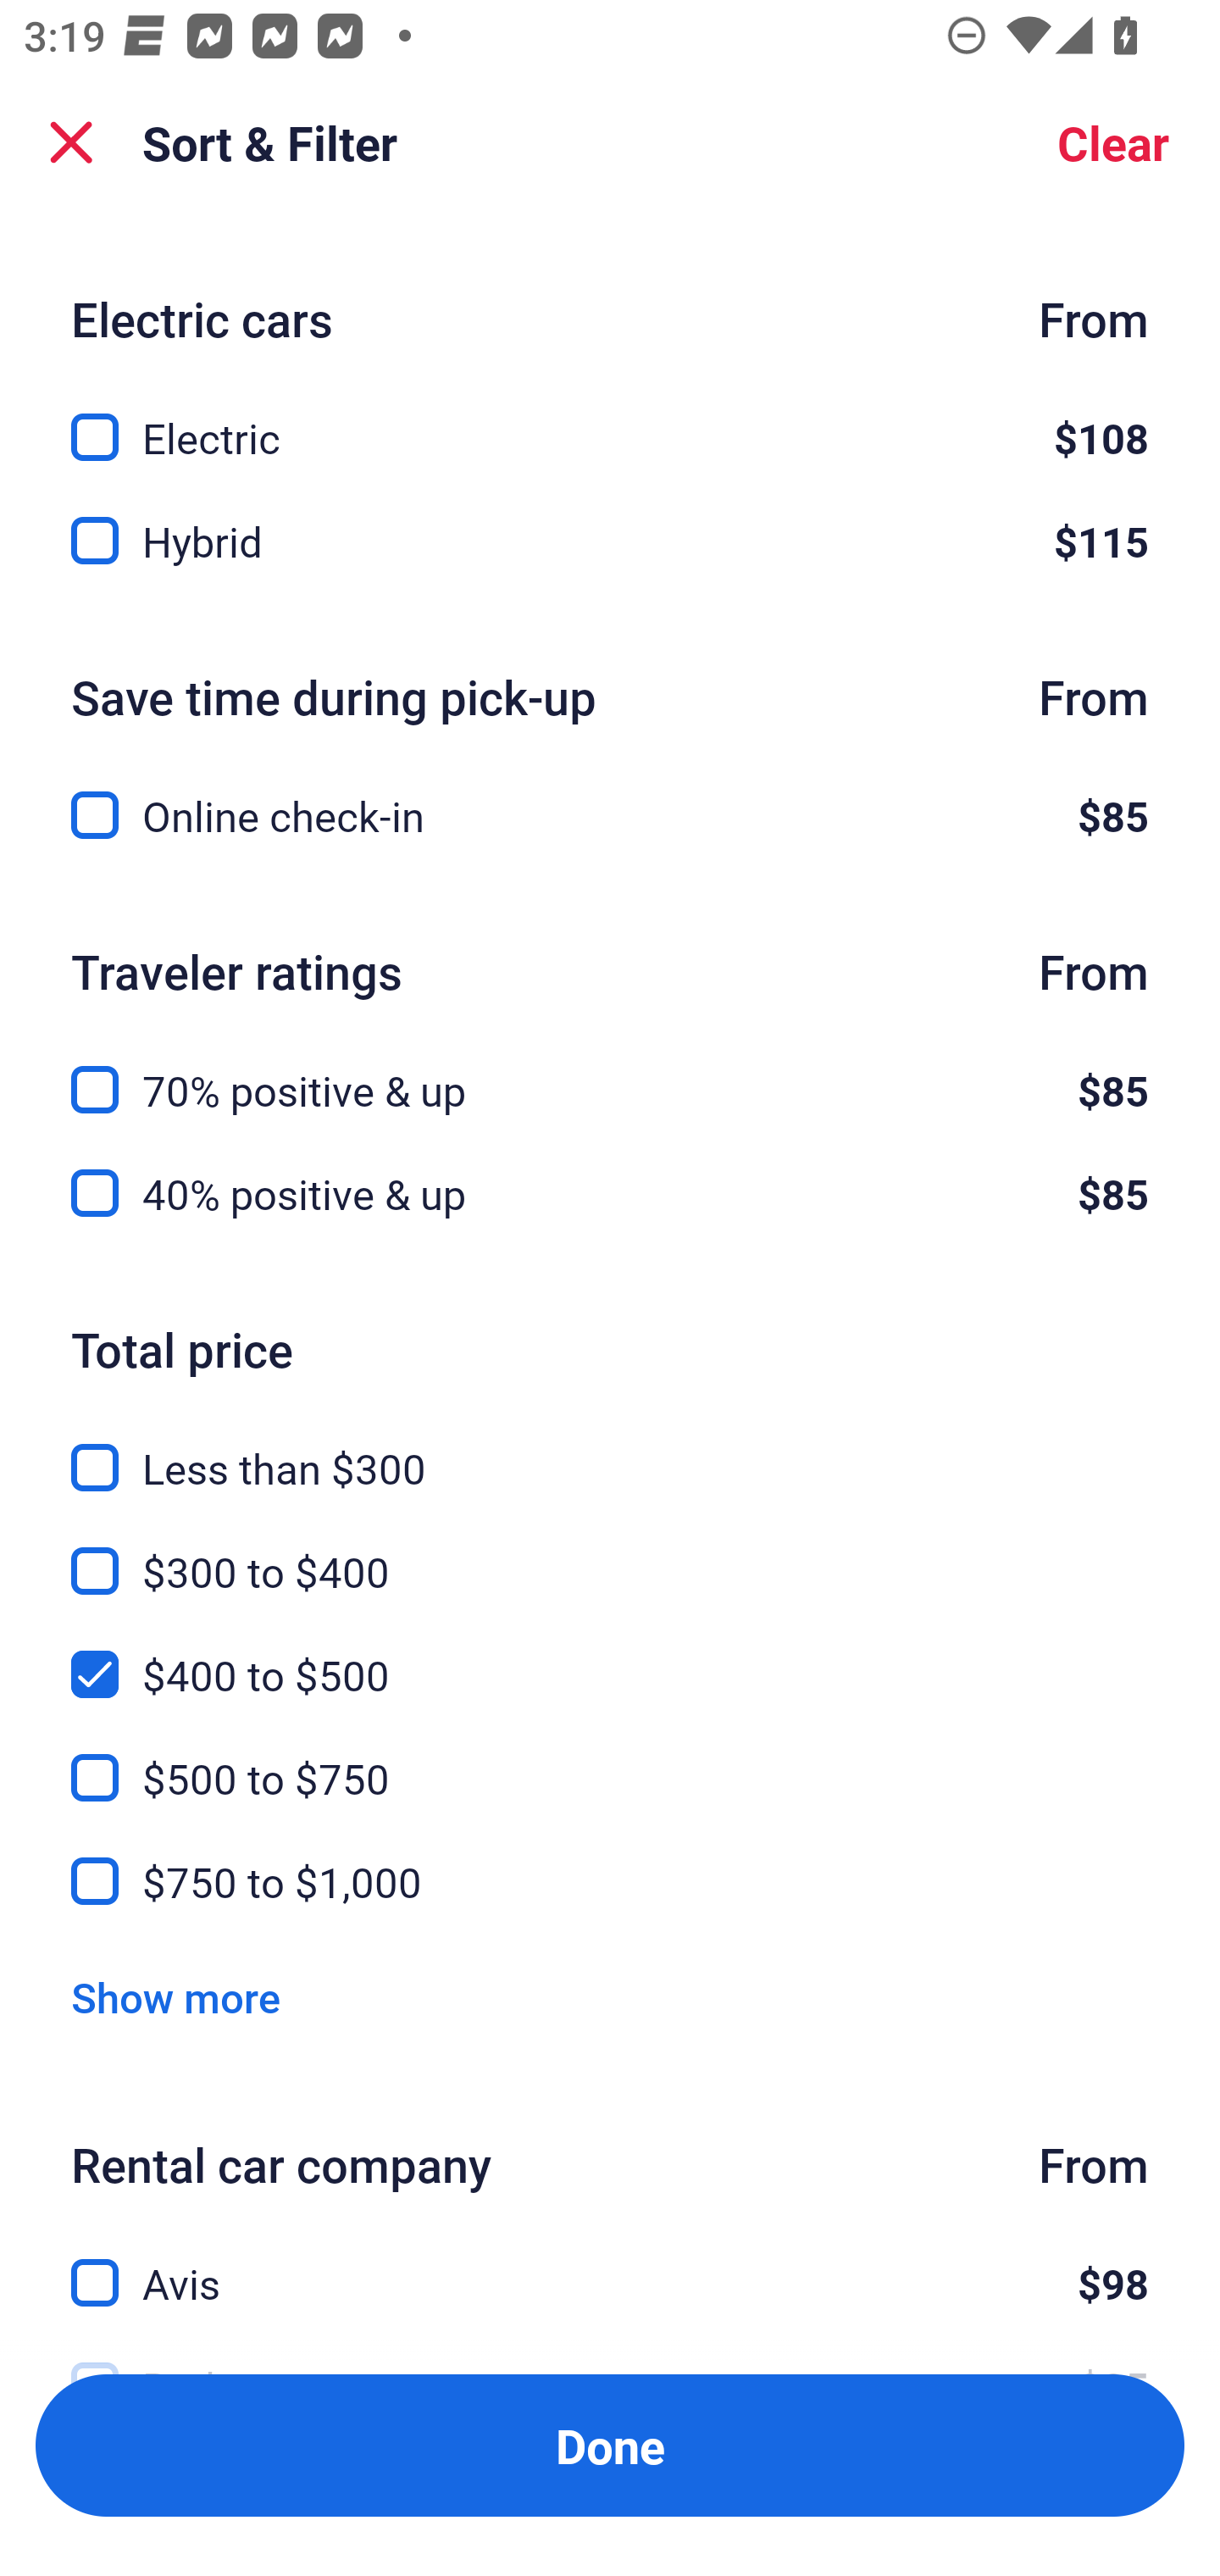 This screenshot has width=1220, height=2576. What do you see at coordinates (610, 1193) in the screenshot?
I see `40% positive & up, $85 40% positive & up $85` at bounding box center [610, 1193].